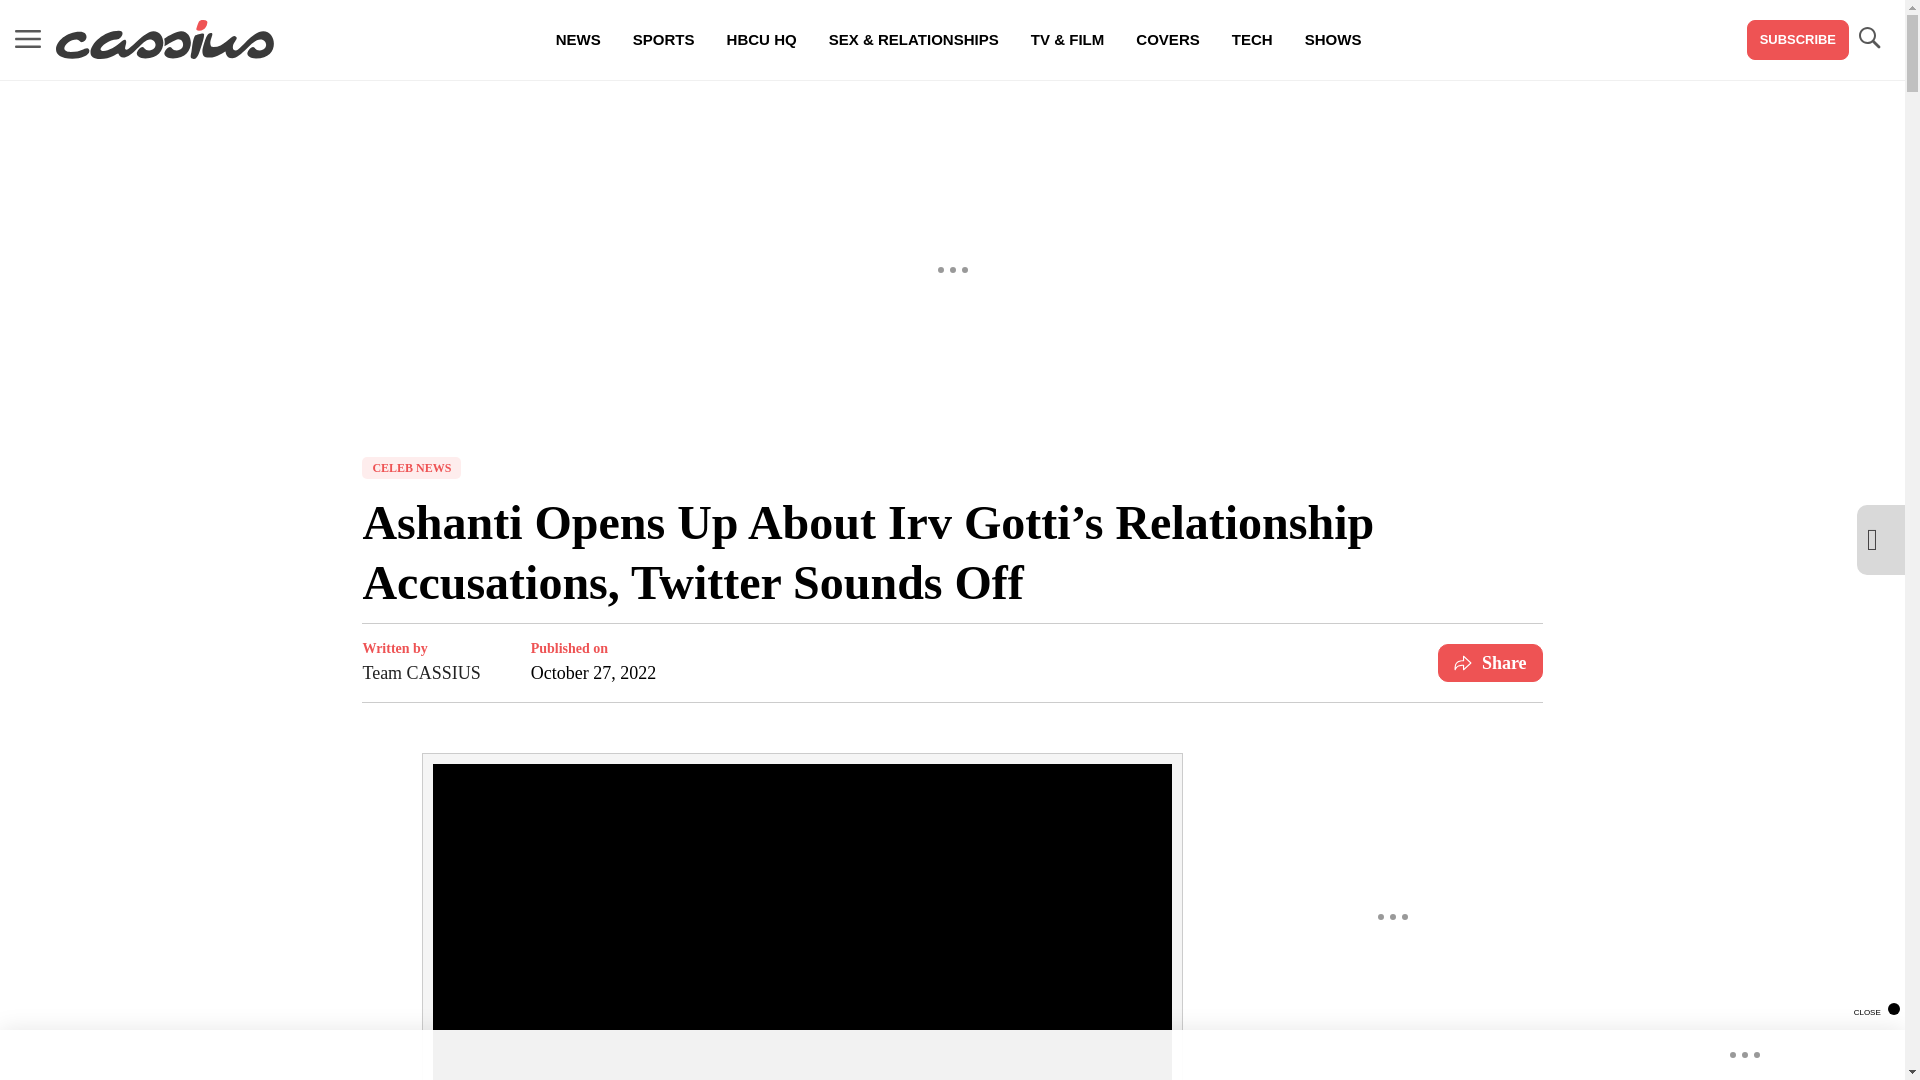  What do you see at coordinates (1868, 38) in the screenshot?
I see `TOGGLE SEARCH` at bounding box center [1868, 38].